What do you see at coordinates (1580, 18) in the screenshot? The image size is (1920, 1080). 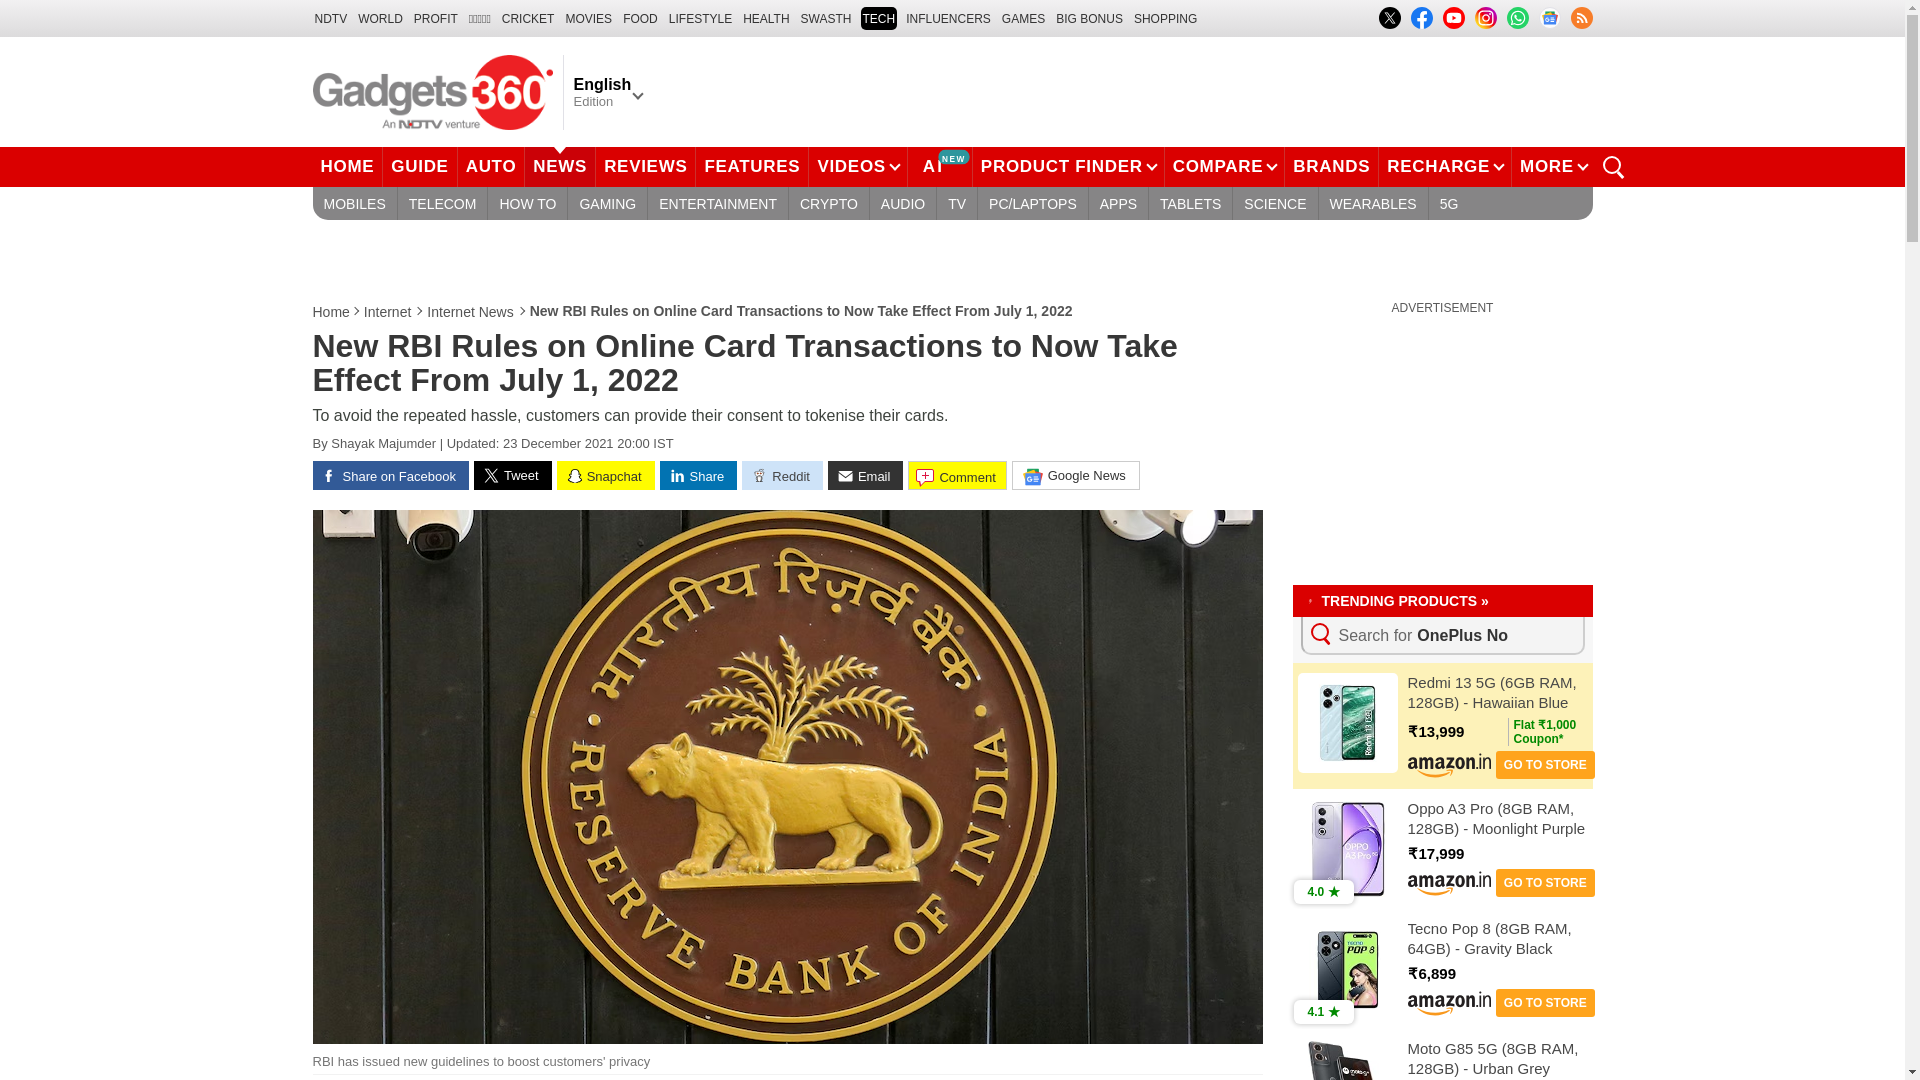 I see `RSS` at bounding box center [1580, 18].